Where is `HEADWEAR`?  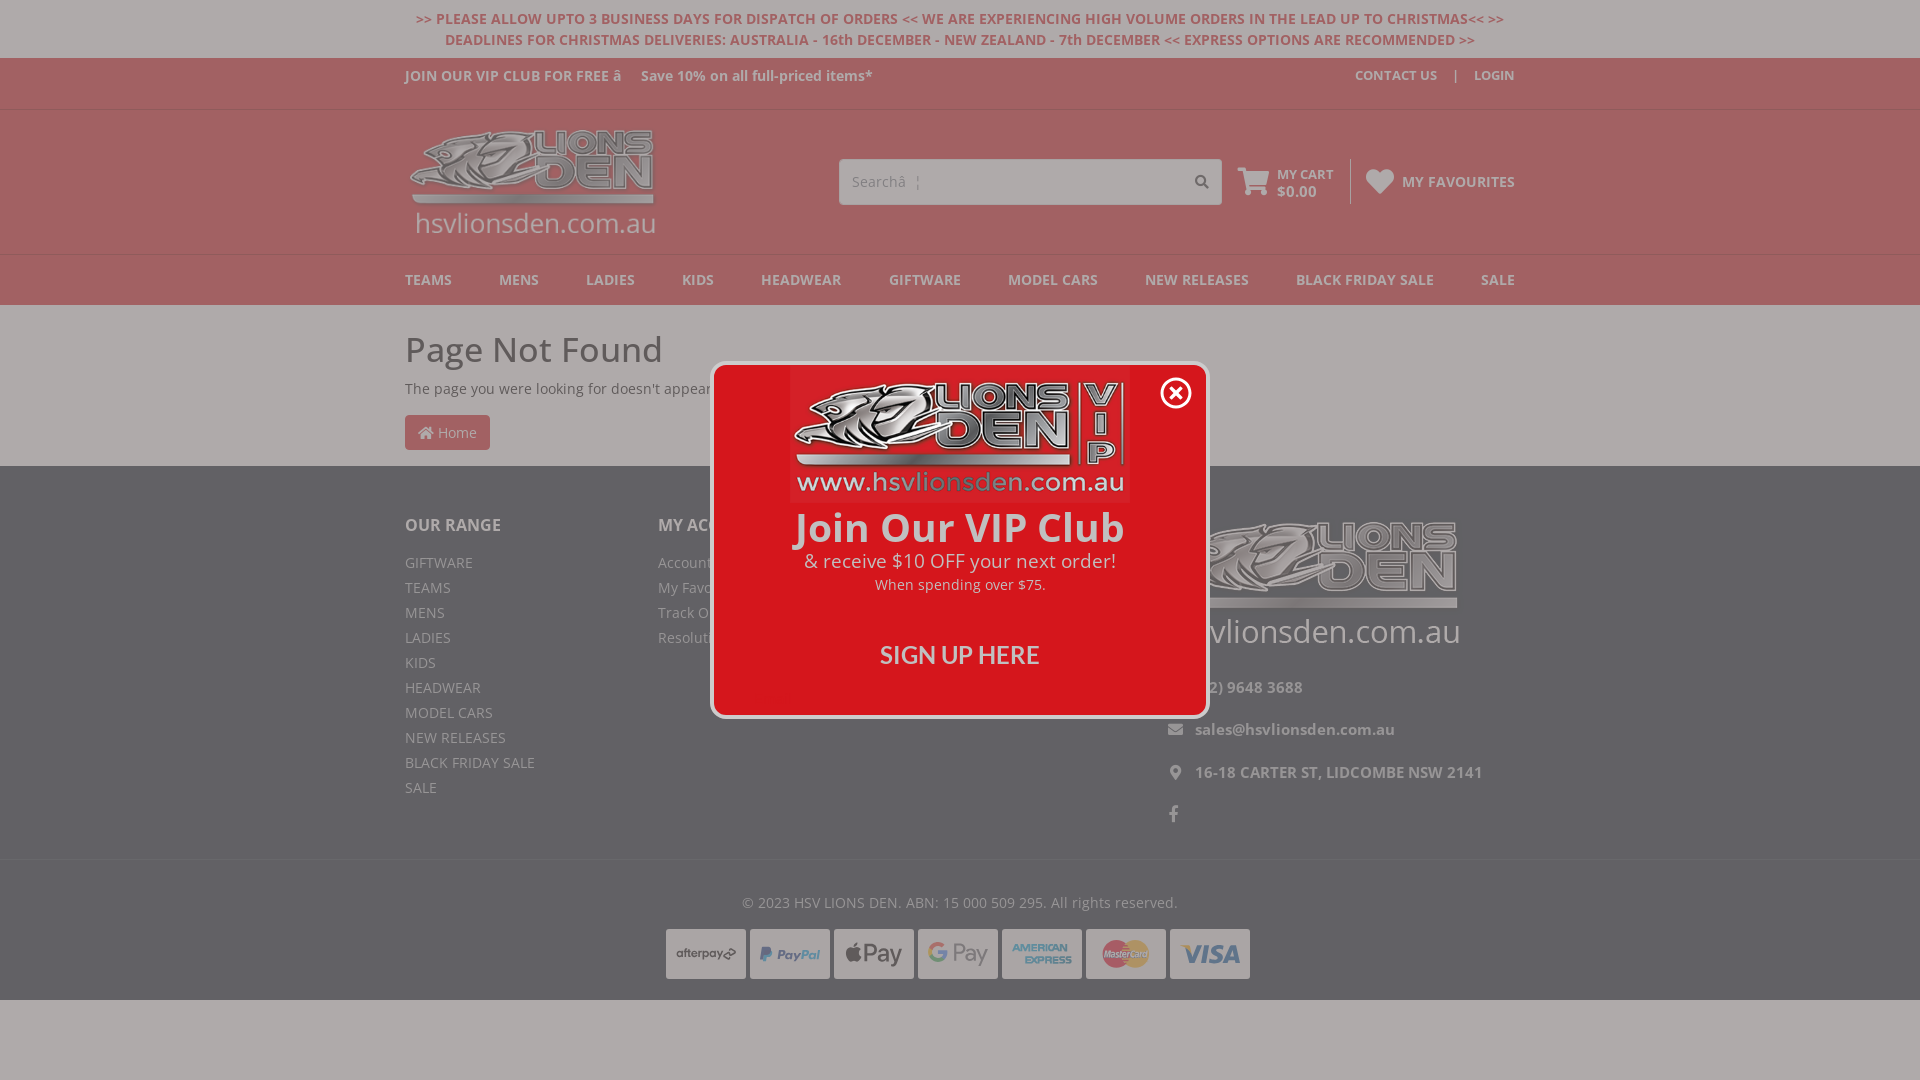
HEADWEAR is located at coordinates (516, 688).